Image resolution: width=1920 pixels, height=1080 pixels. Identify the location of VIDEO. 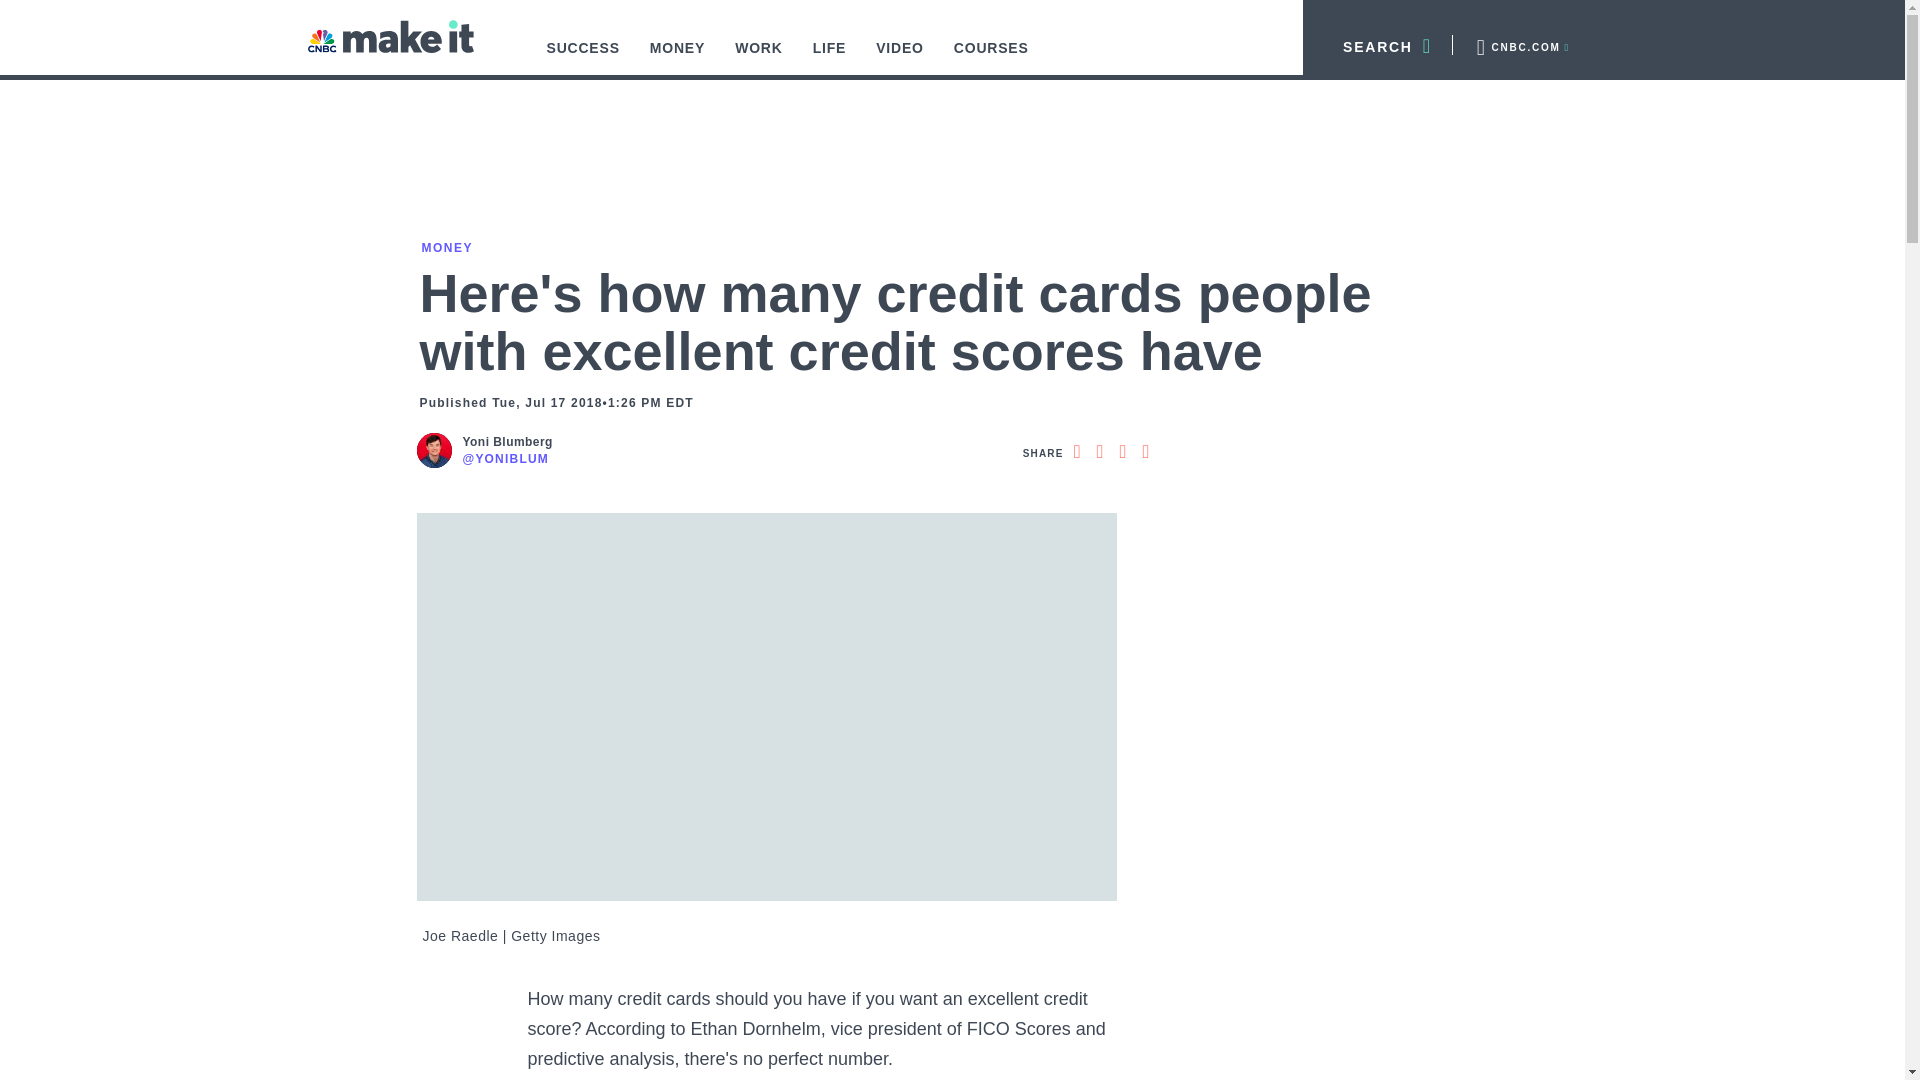
(899, 58).